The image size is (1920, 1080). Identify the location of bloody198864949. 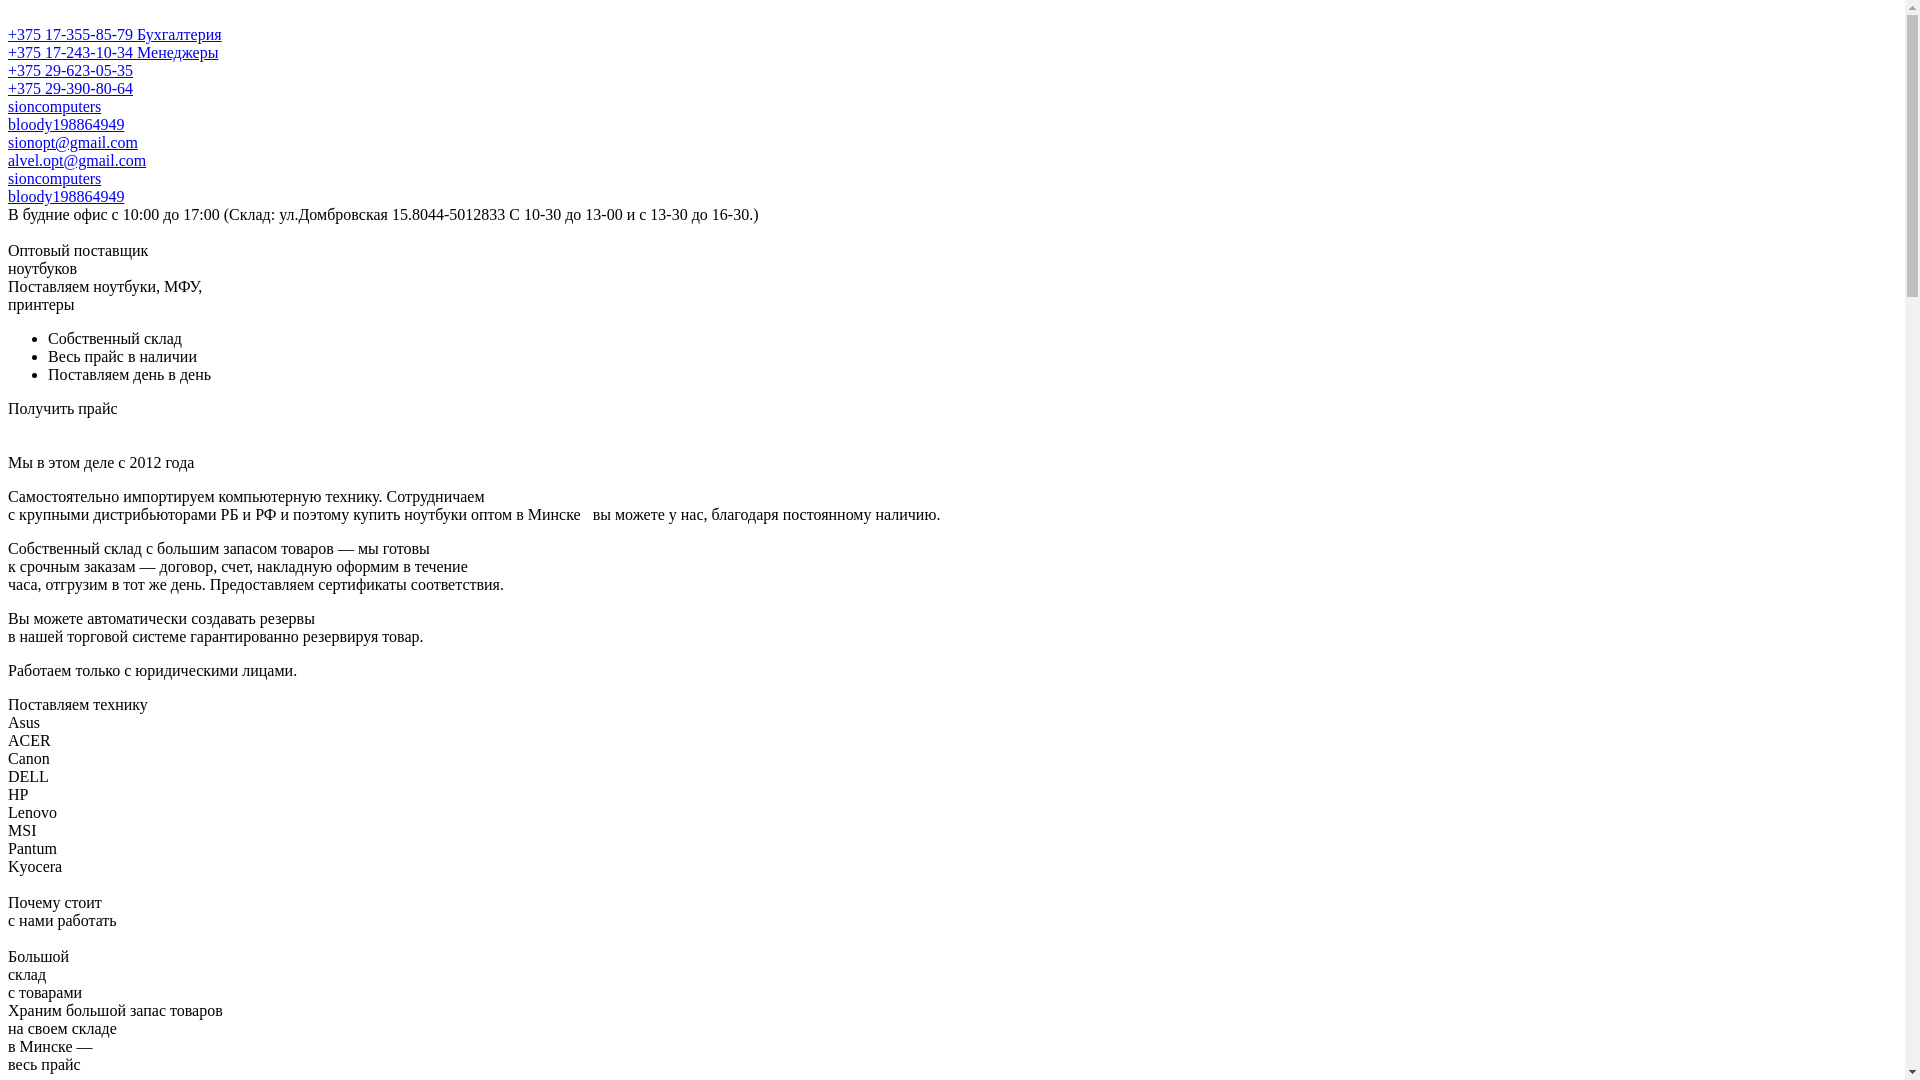
(66, 124).